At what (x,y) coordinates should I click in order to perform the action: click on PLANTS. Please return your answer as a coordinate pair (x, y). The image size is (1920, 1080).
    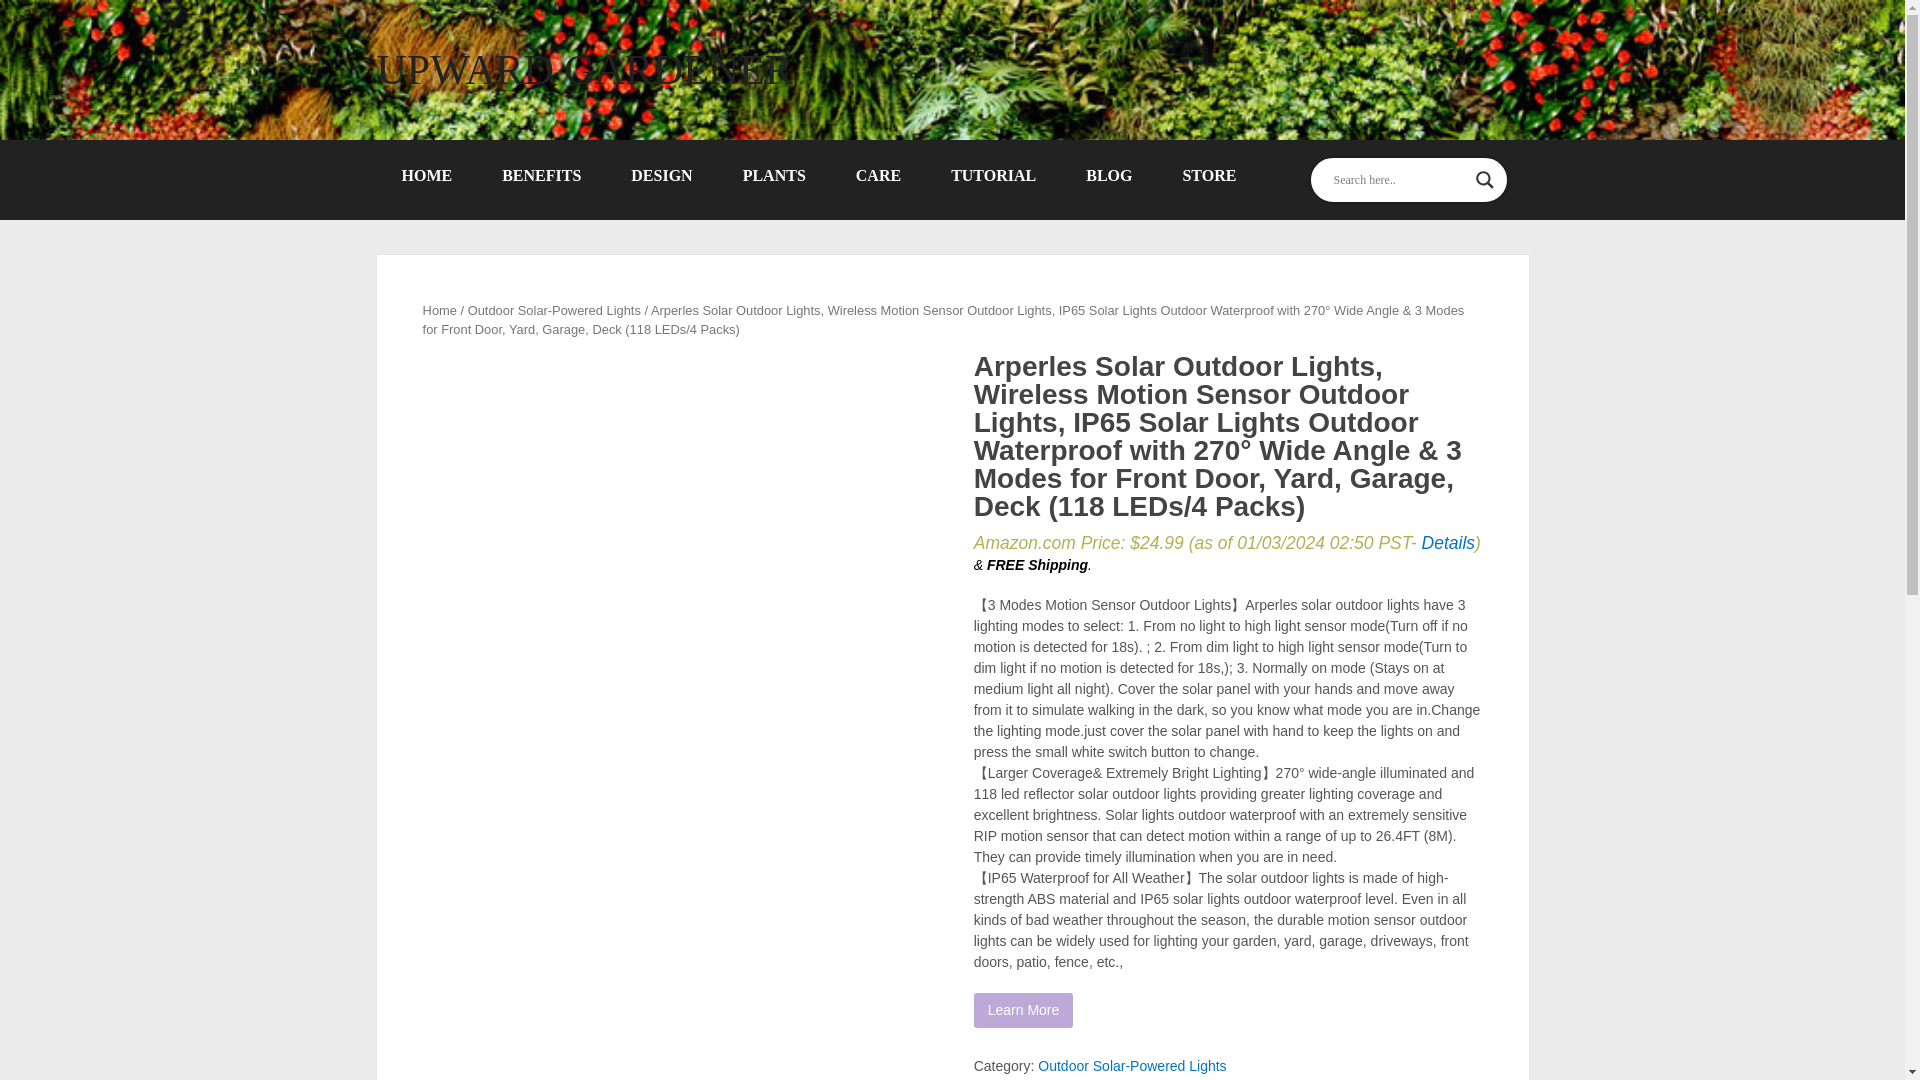
    Looking at the image, I should click on (774, 176).